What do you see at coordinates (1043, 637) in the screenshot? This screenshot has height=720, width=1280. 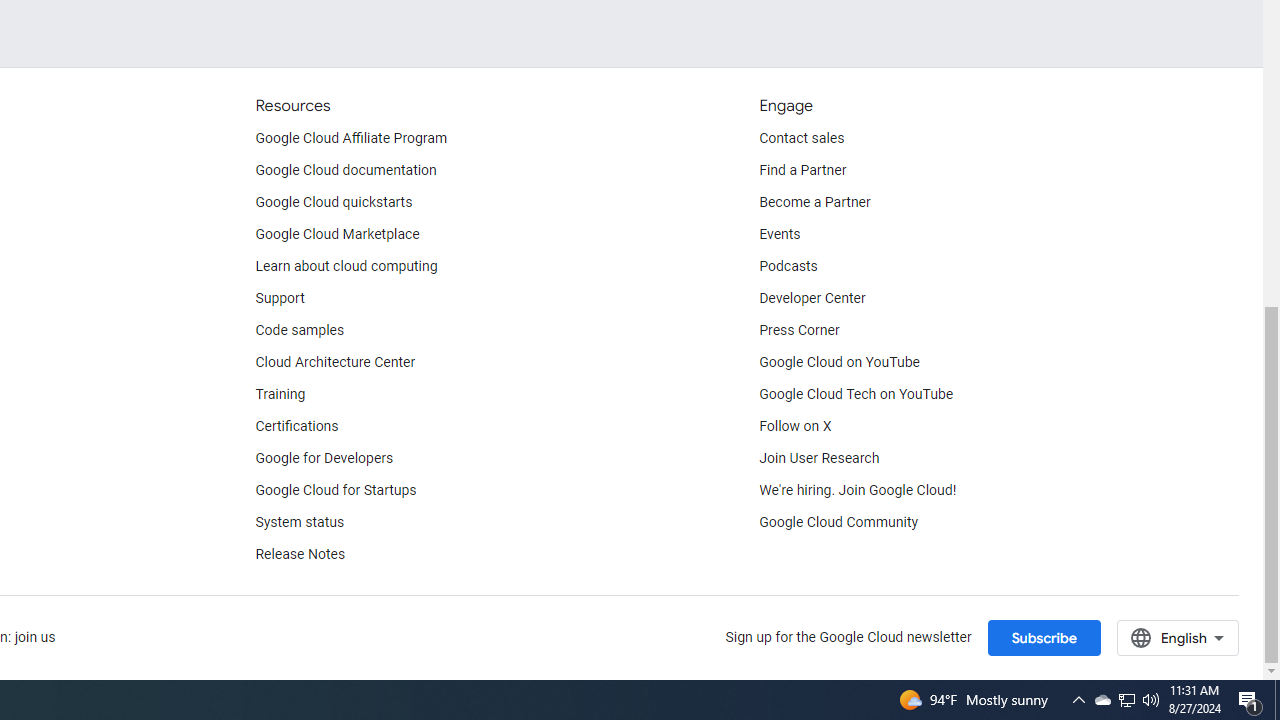 I see `Subscribe` at bounding box center [1043, 637].